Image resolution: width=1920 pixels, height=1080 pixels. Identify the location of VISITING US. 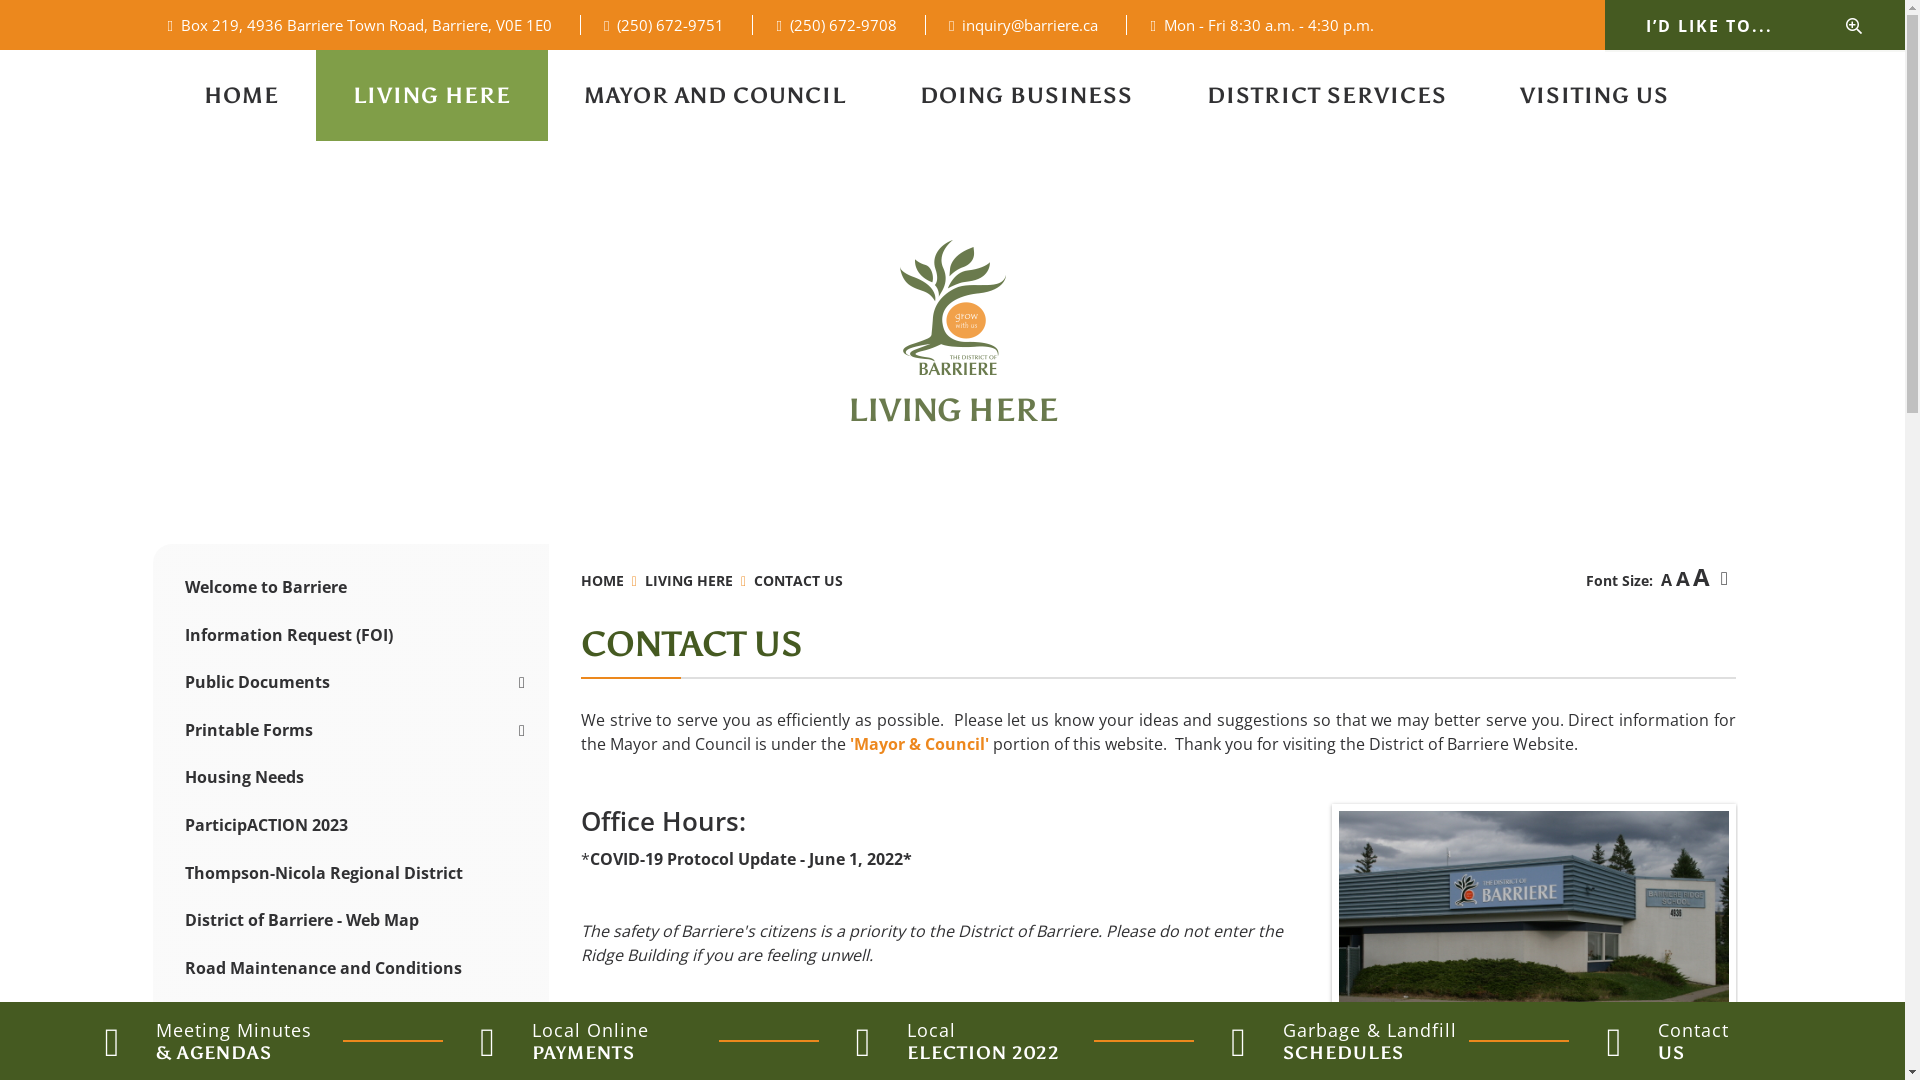
(1594, 96).